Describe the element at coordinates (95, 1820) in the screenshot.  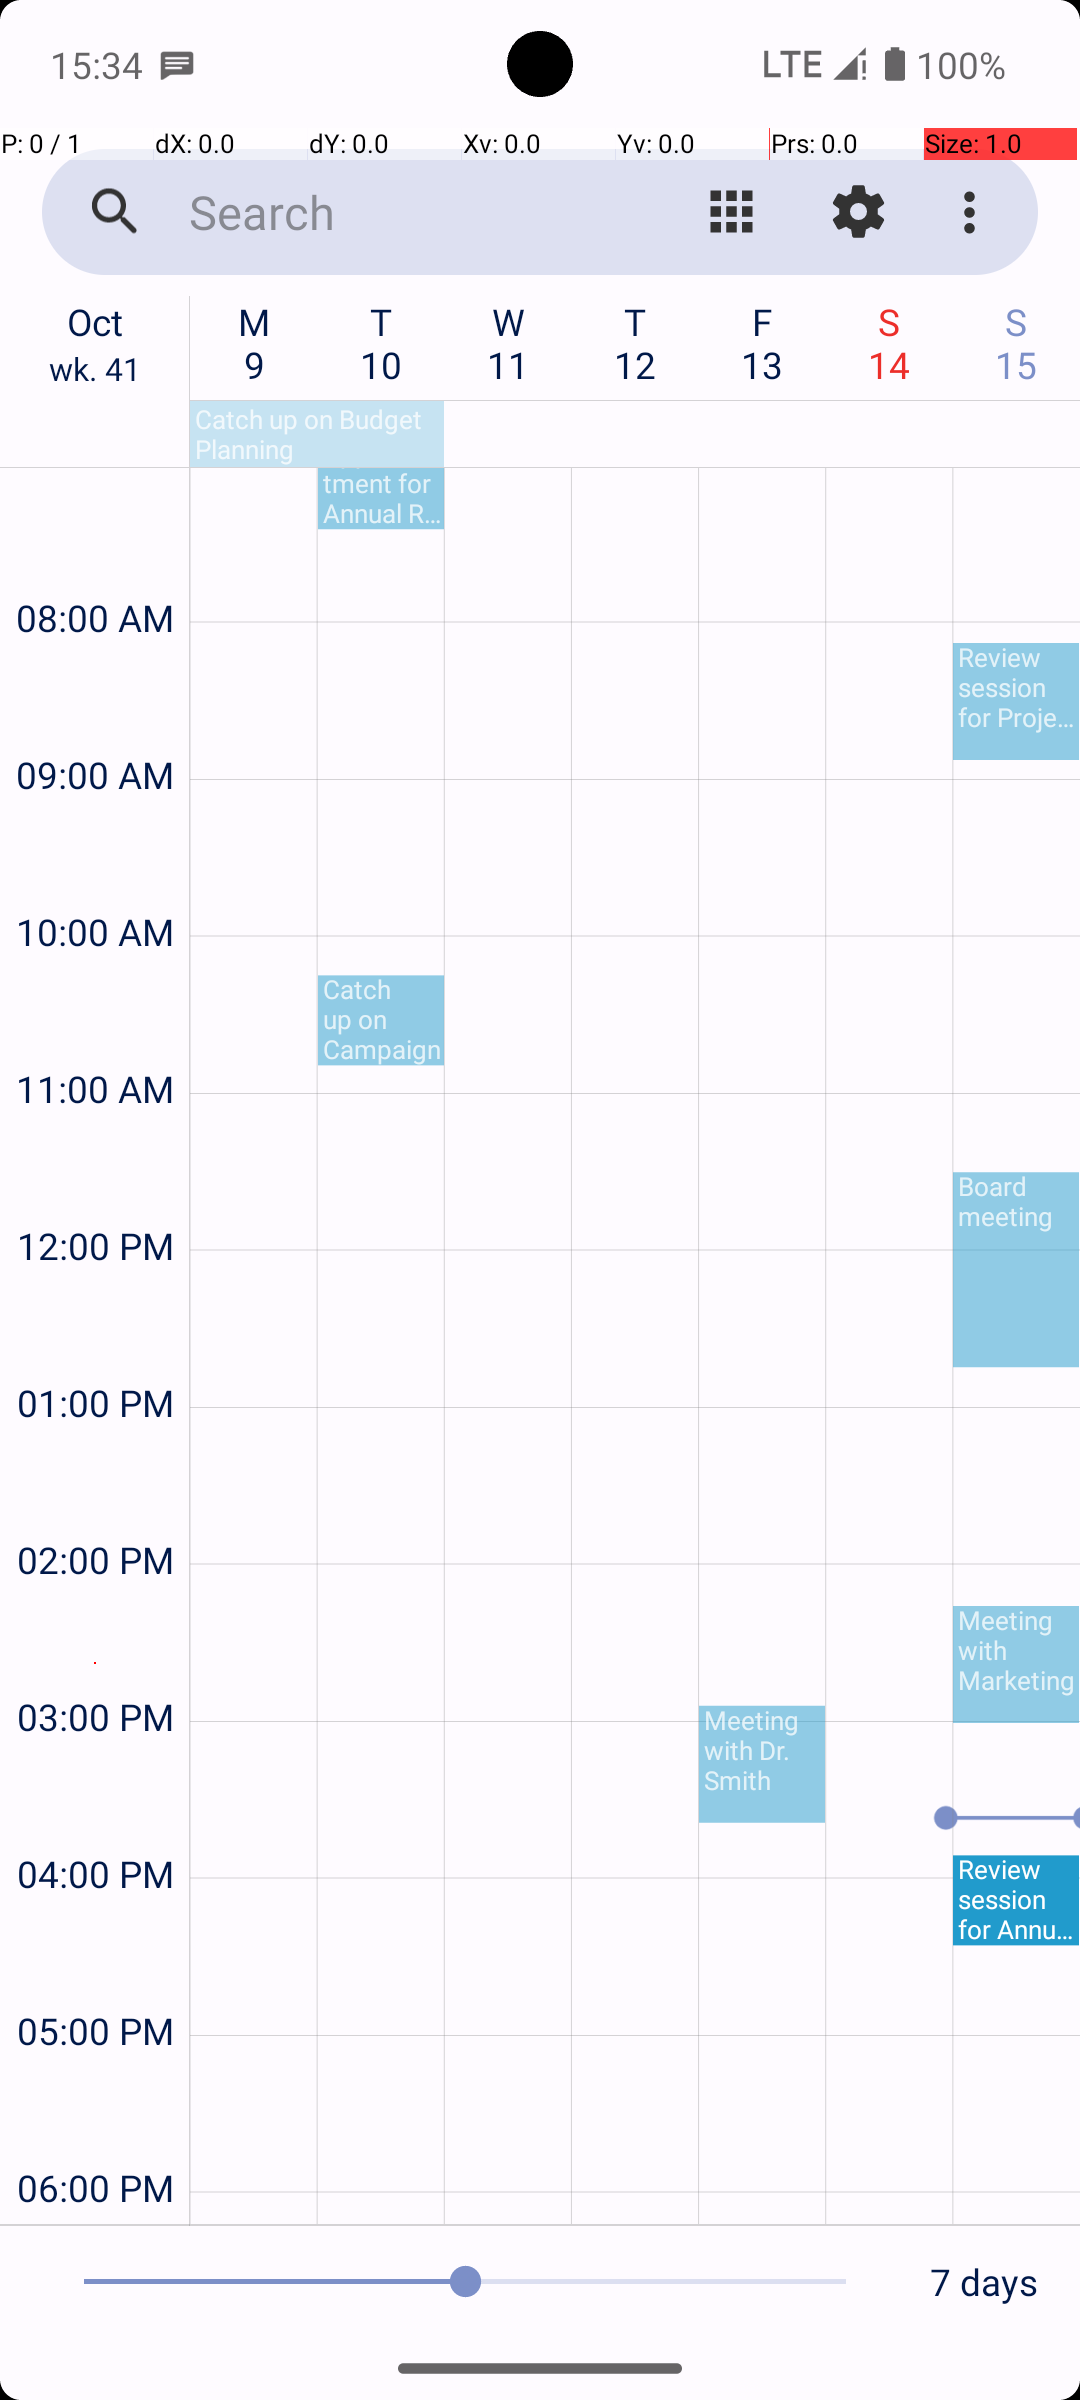
I see `04:00 PM` at that location.